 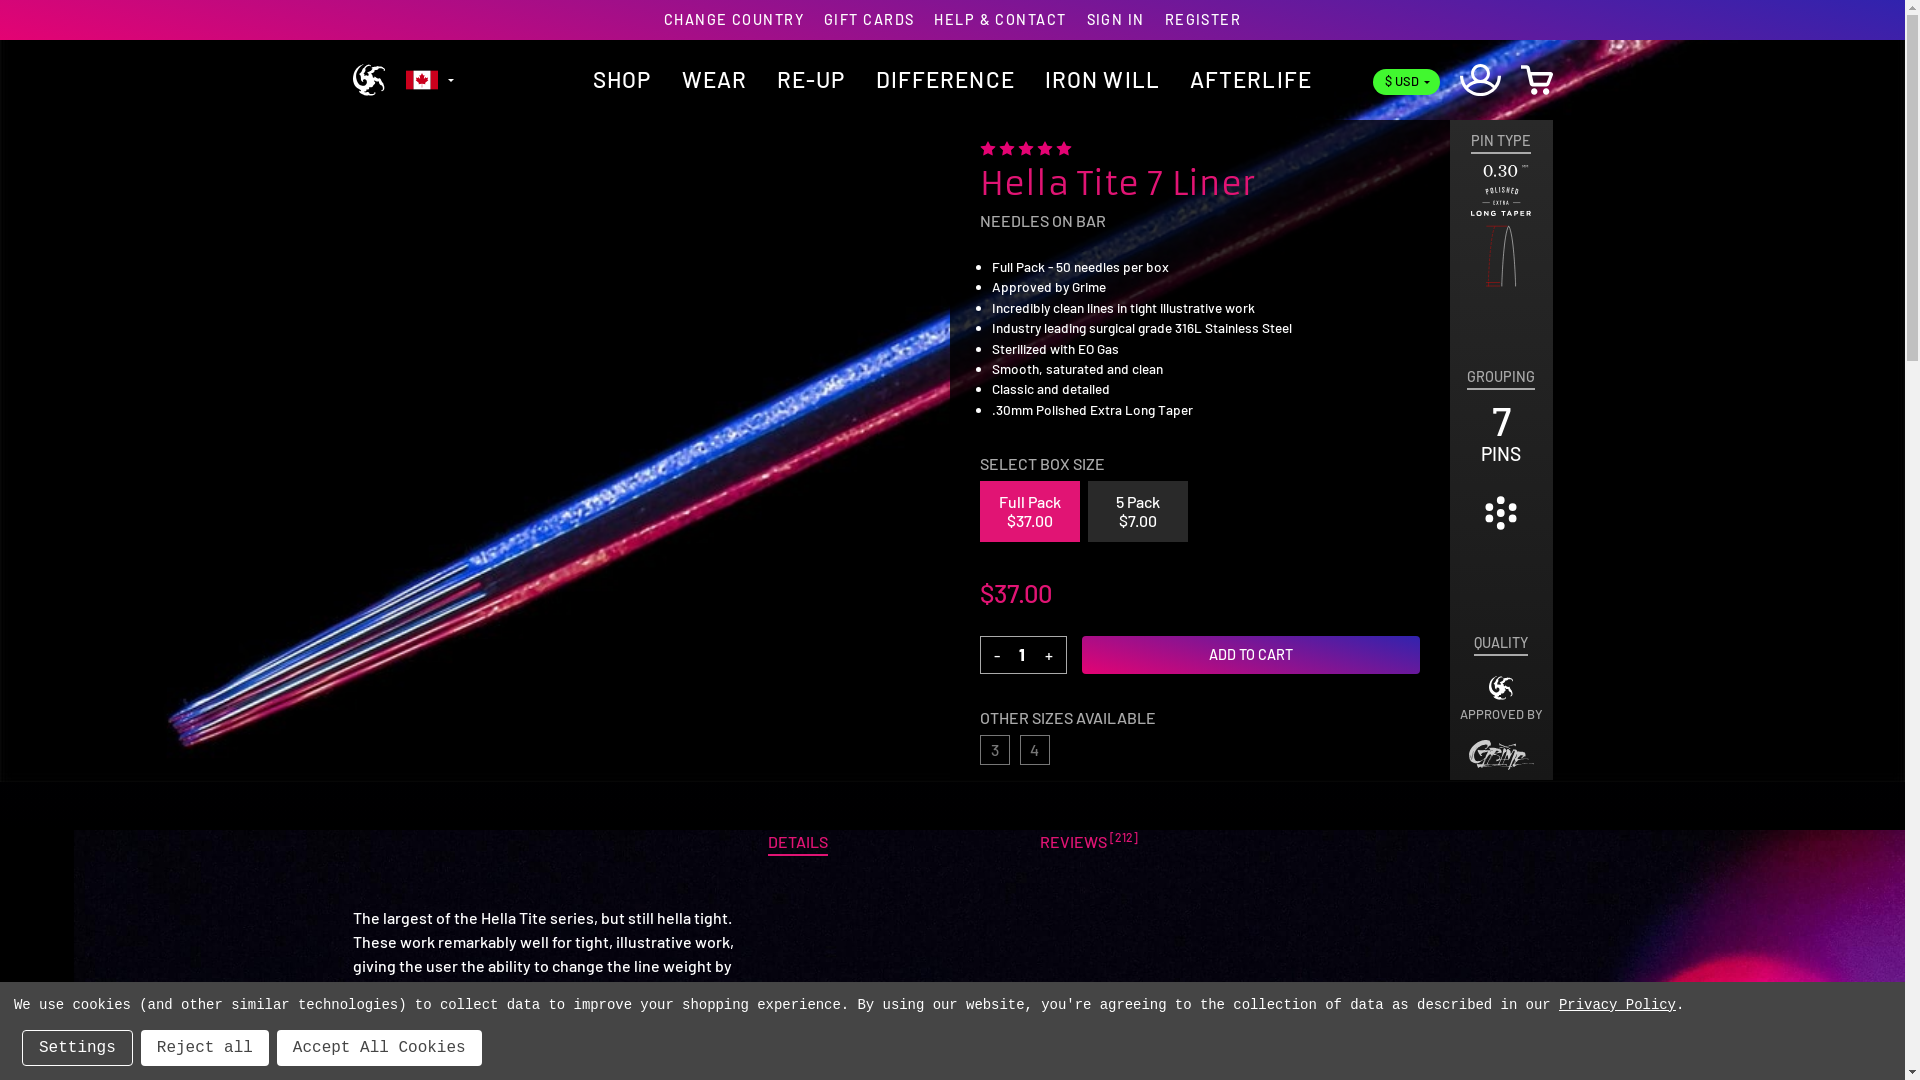 What do you see at coordinates (205, 1048) in the screenshot?
I see `Reject all` at bounding box center [205, 1048].